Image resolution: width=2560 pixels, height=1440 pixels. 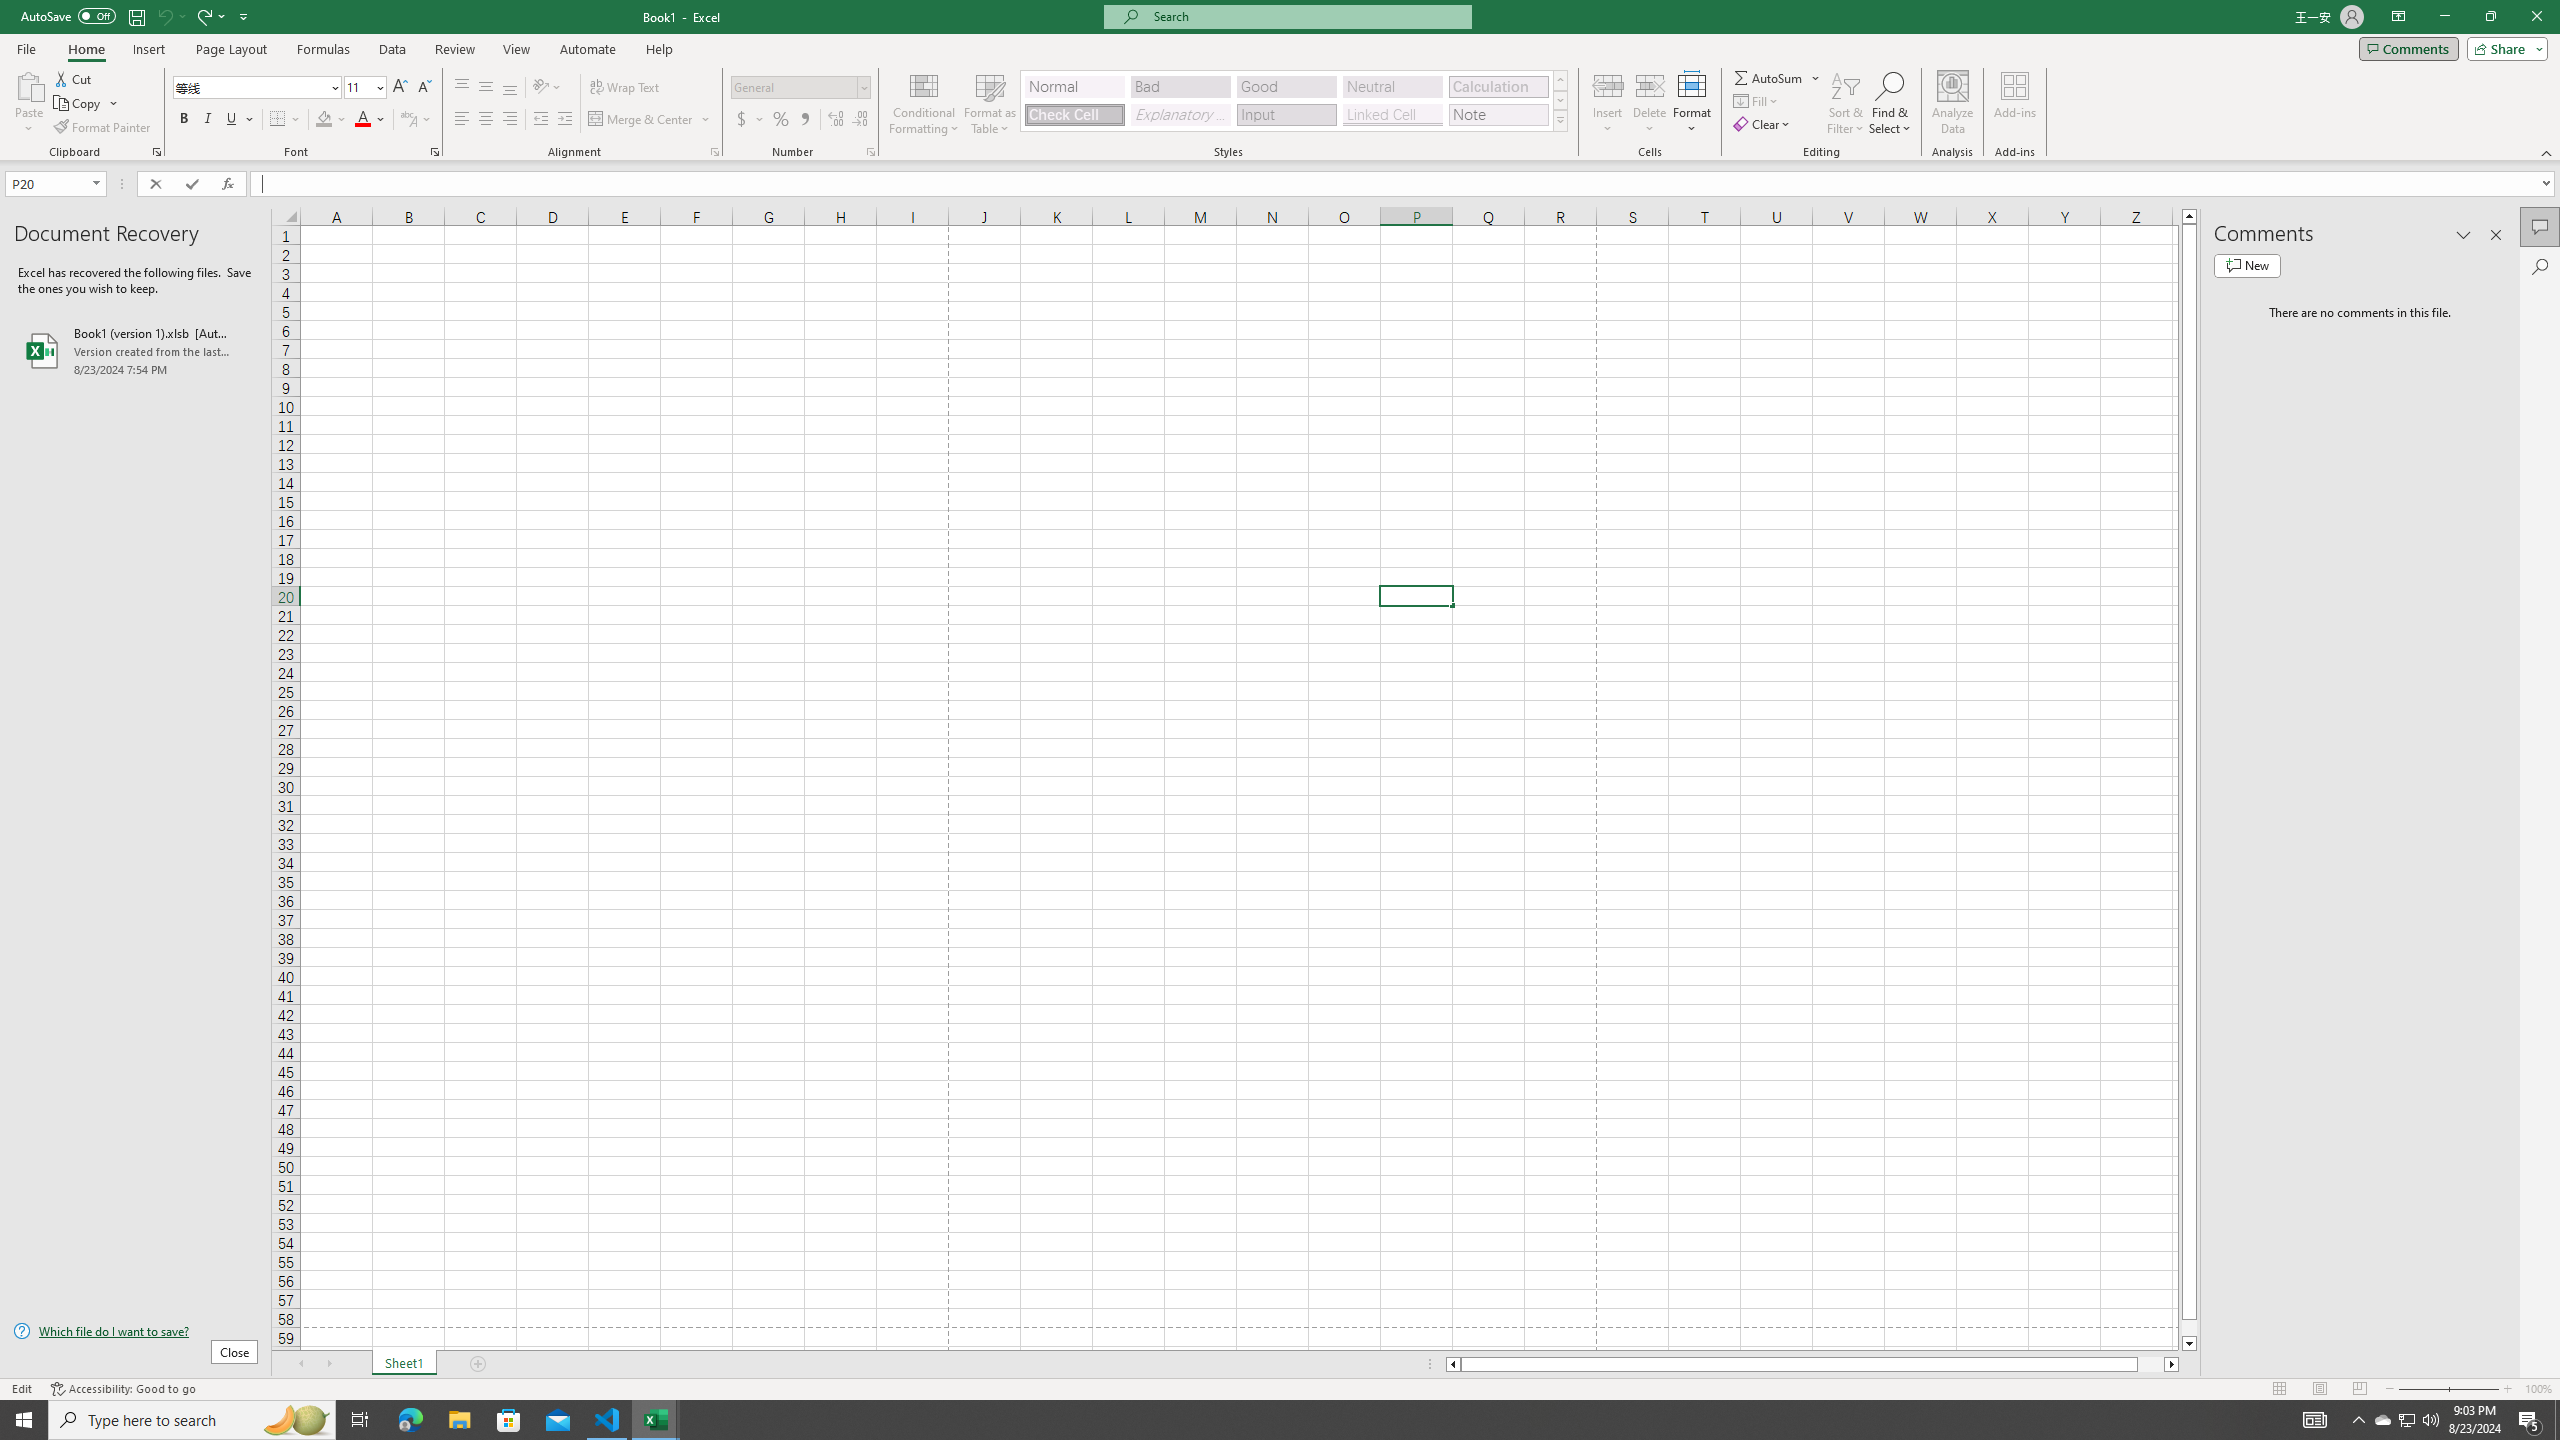 What do you see at coordinates (135, 1332) in the screenshot?
I see `Which file do I want to save?` at bounding box center [135, 1332].